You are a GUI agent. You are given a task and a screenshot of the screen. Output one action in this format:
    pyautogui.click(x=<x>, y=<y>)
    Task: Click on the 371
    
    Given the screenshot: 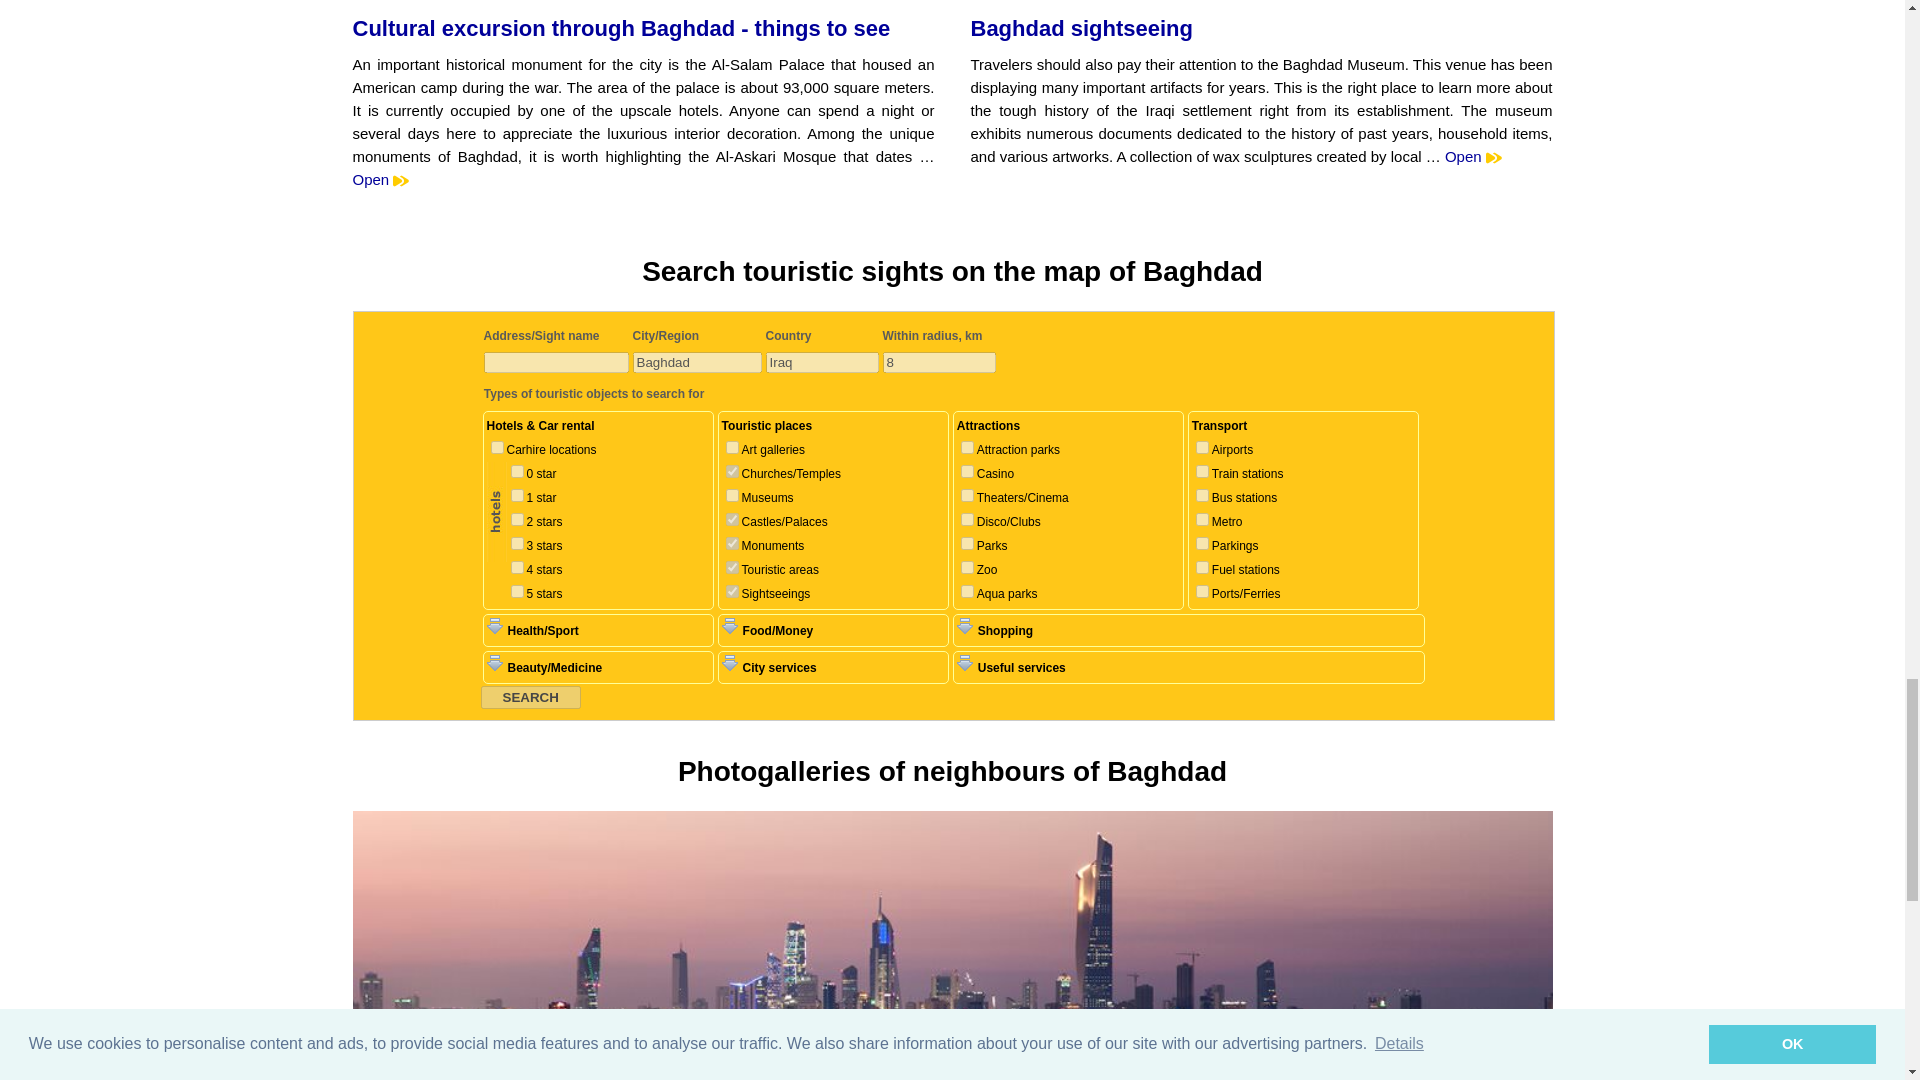 What is the action you would take?
    pyautogui.click(x=516, y=496)
    